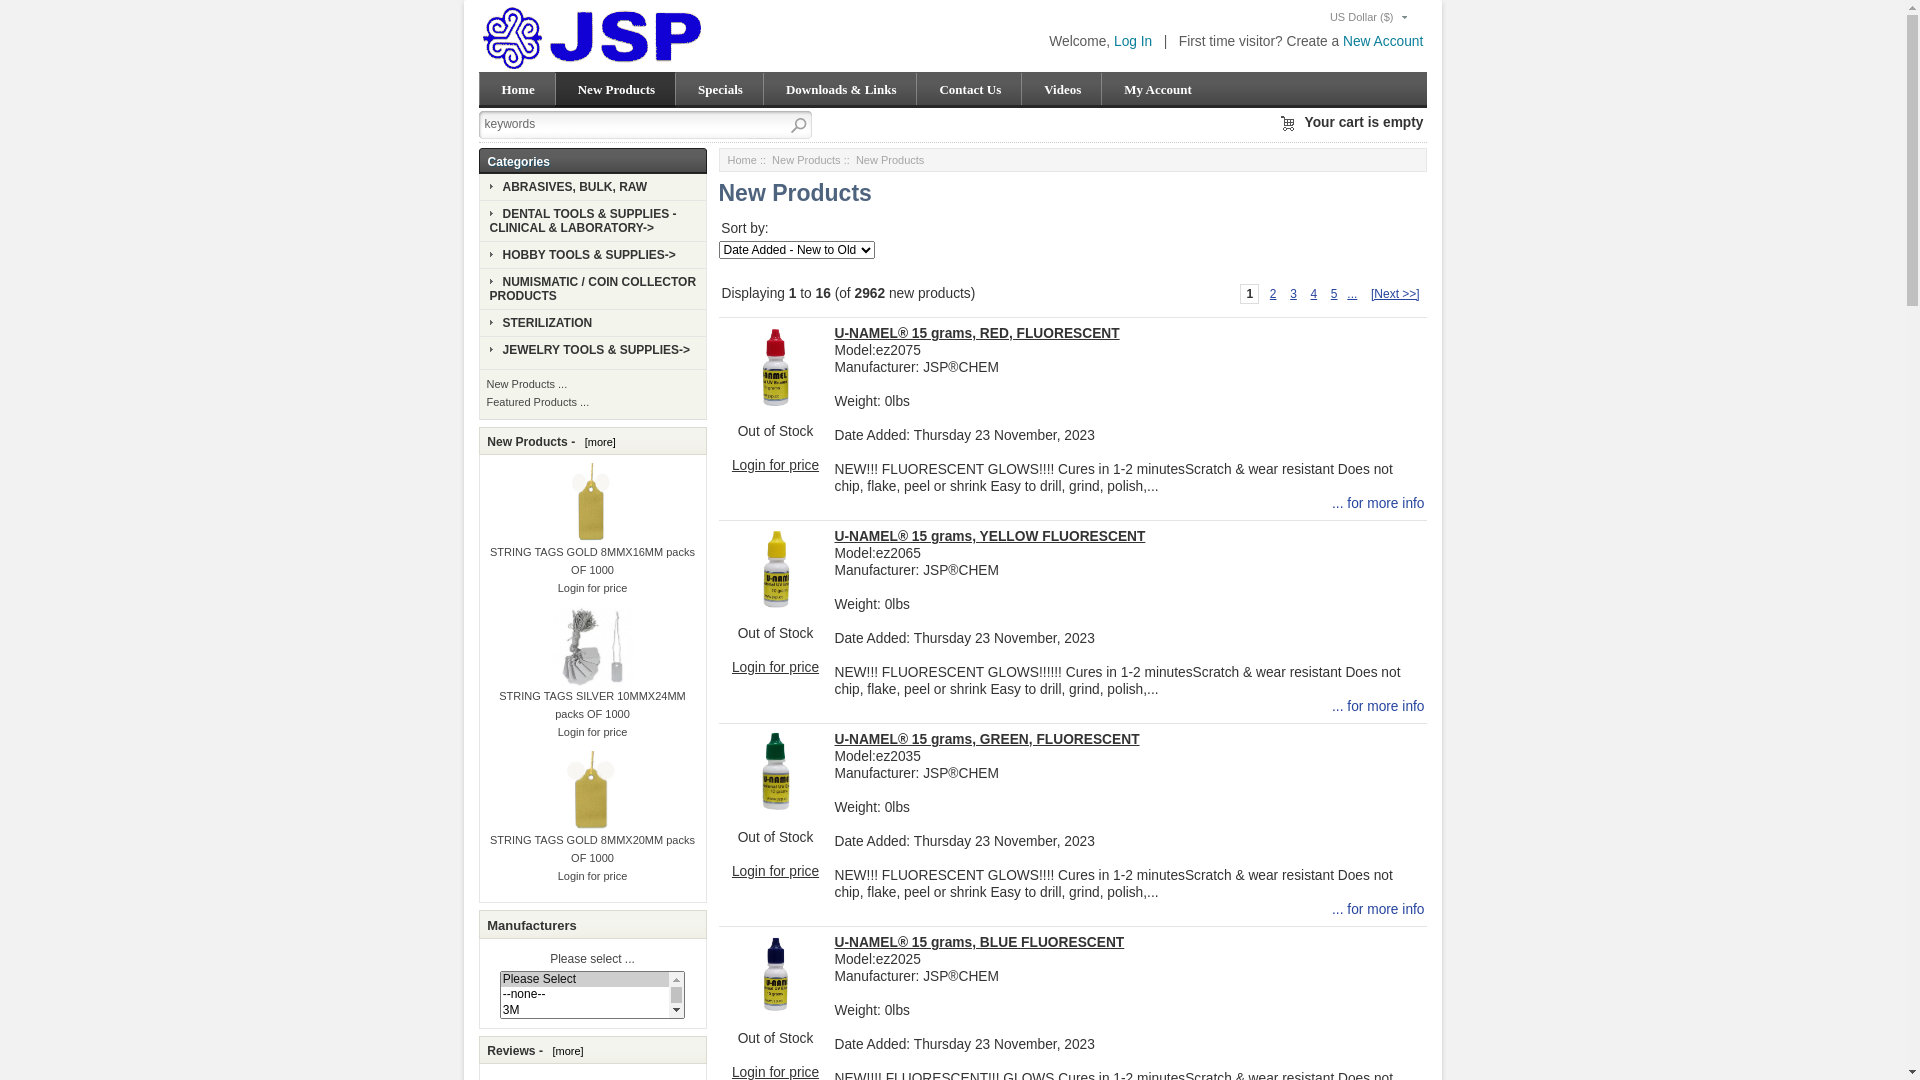  What do you see at coordinates (583, 221) in the screenshot?
I see `DENTAL TOOLS & SUPPLIES - CLINICAL & LABORATORY->` at bounding box center [583, 221].